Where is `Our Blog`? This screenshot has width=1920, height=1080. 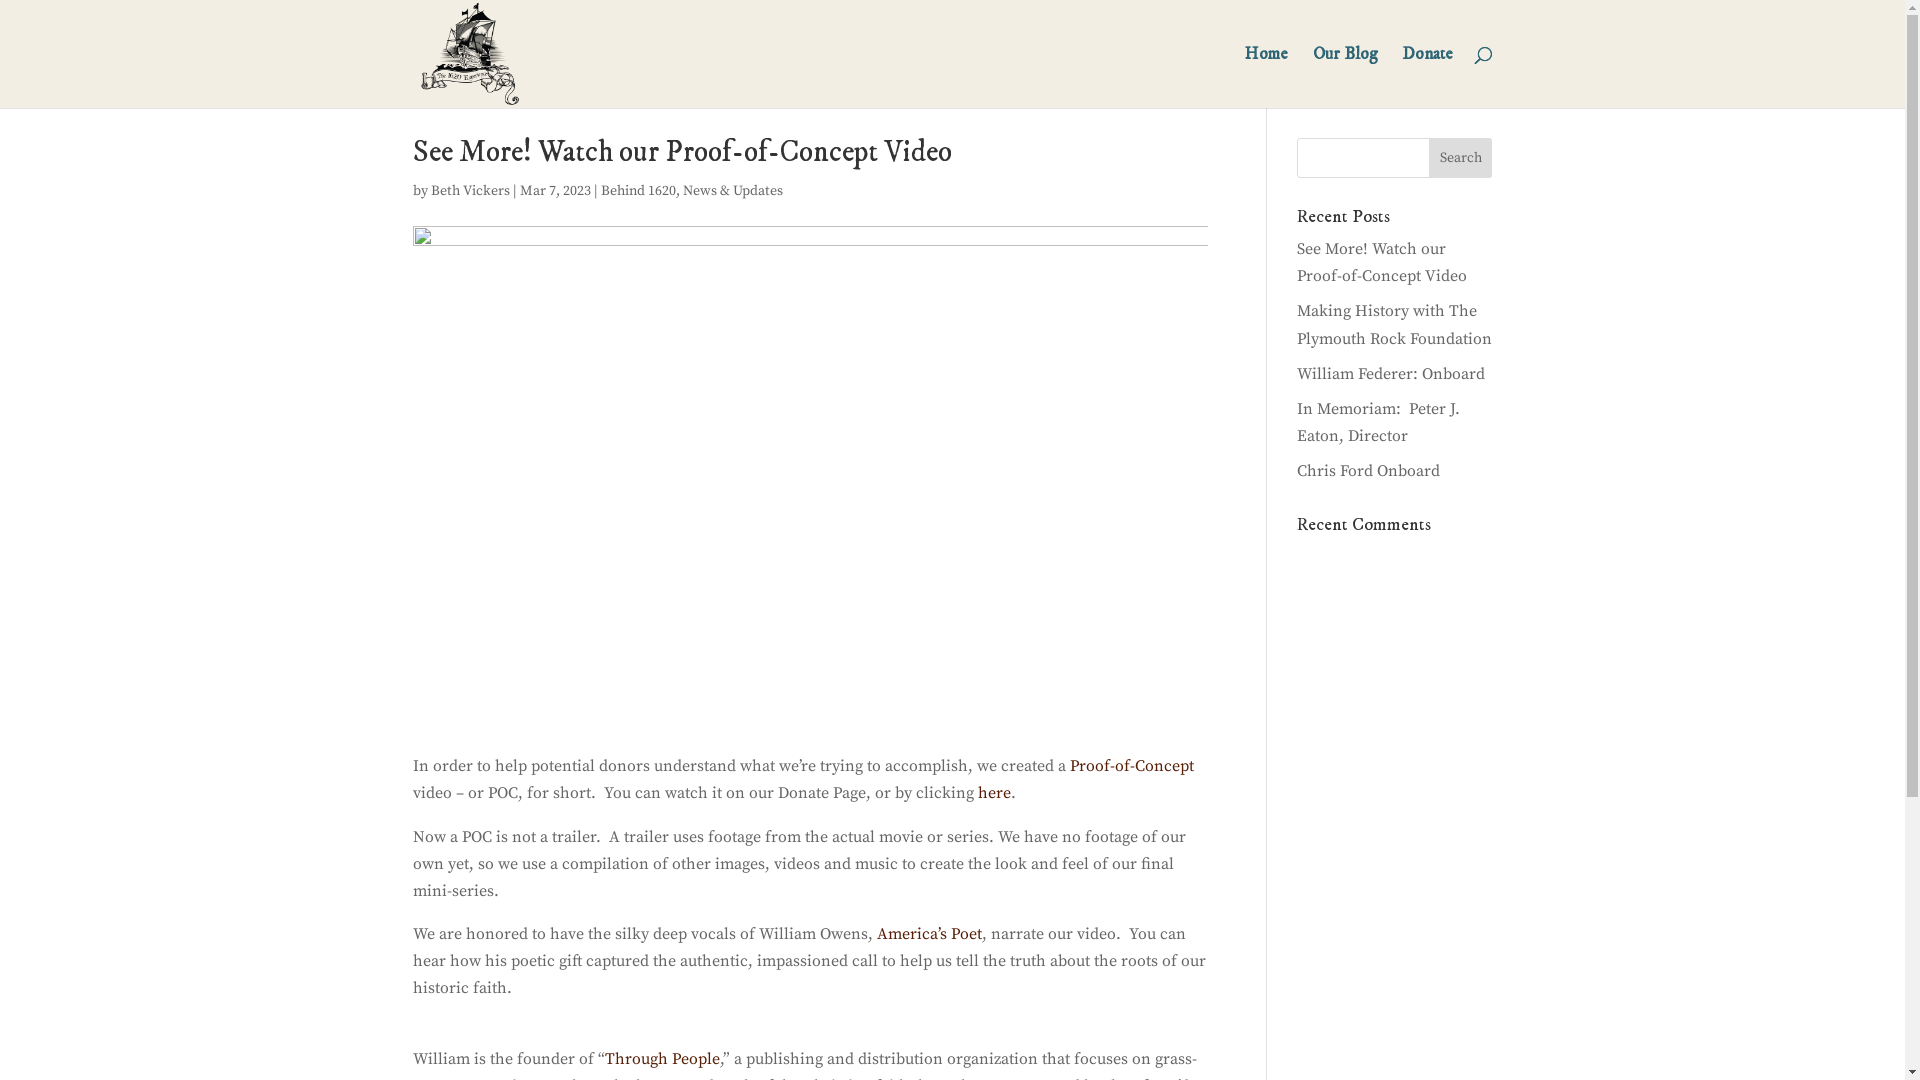 Our Blog is located at coordinates (1344, 78).